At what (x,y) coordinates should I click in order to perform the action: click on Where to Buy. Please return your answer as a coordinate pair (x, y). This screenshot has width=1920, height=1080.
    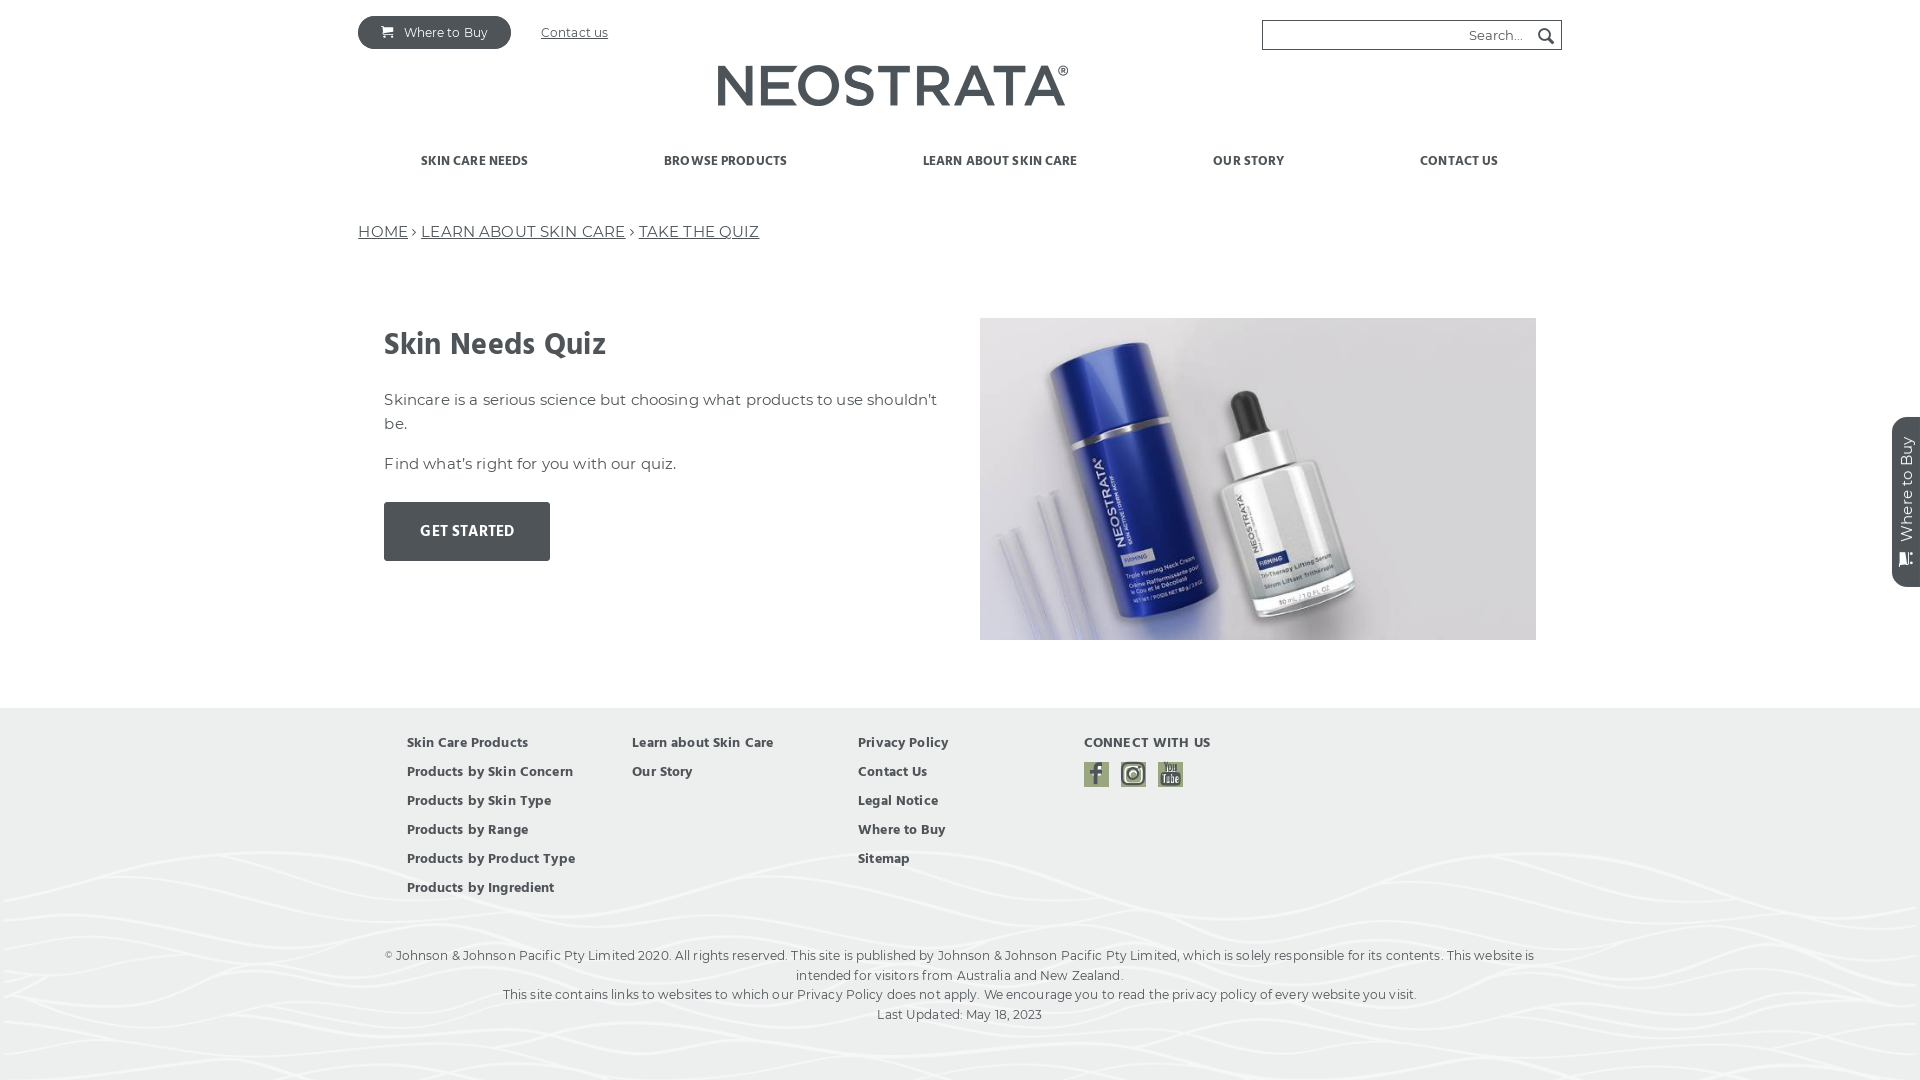
    Looking at the image, I should click on (434, 32).